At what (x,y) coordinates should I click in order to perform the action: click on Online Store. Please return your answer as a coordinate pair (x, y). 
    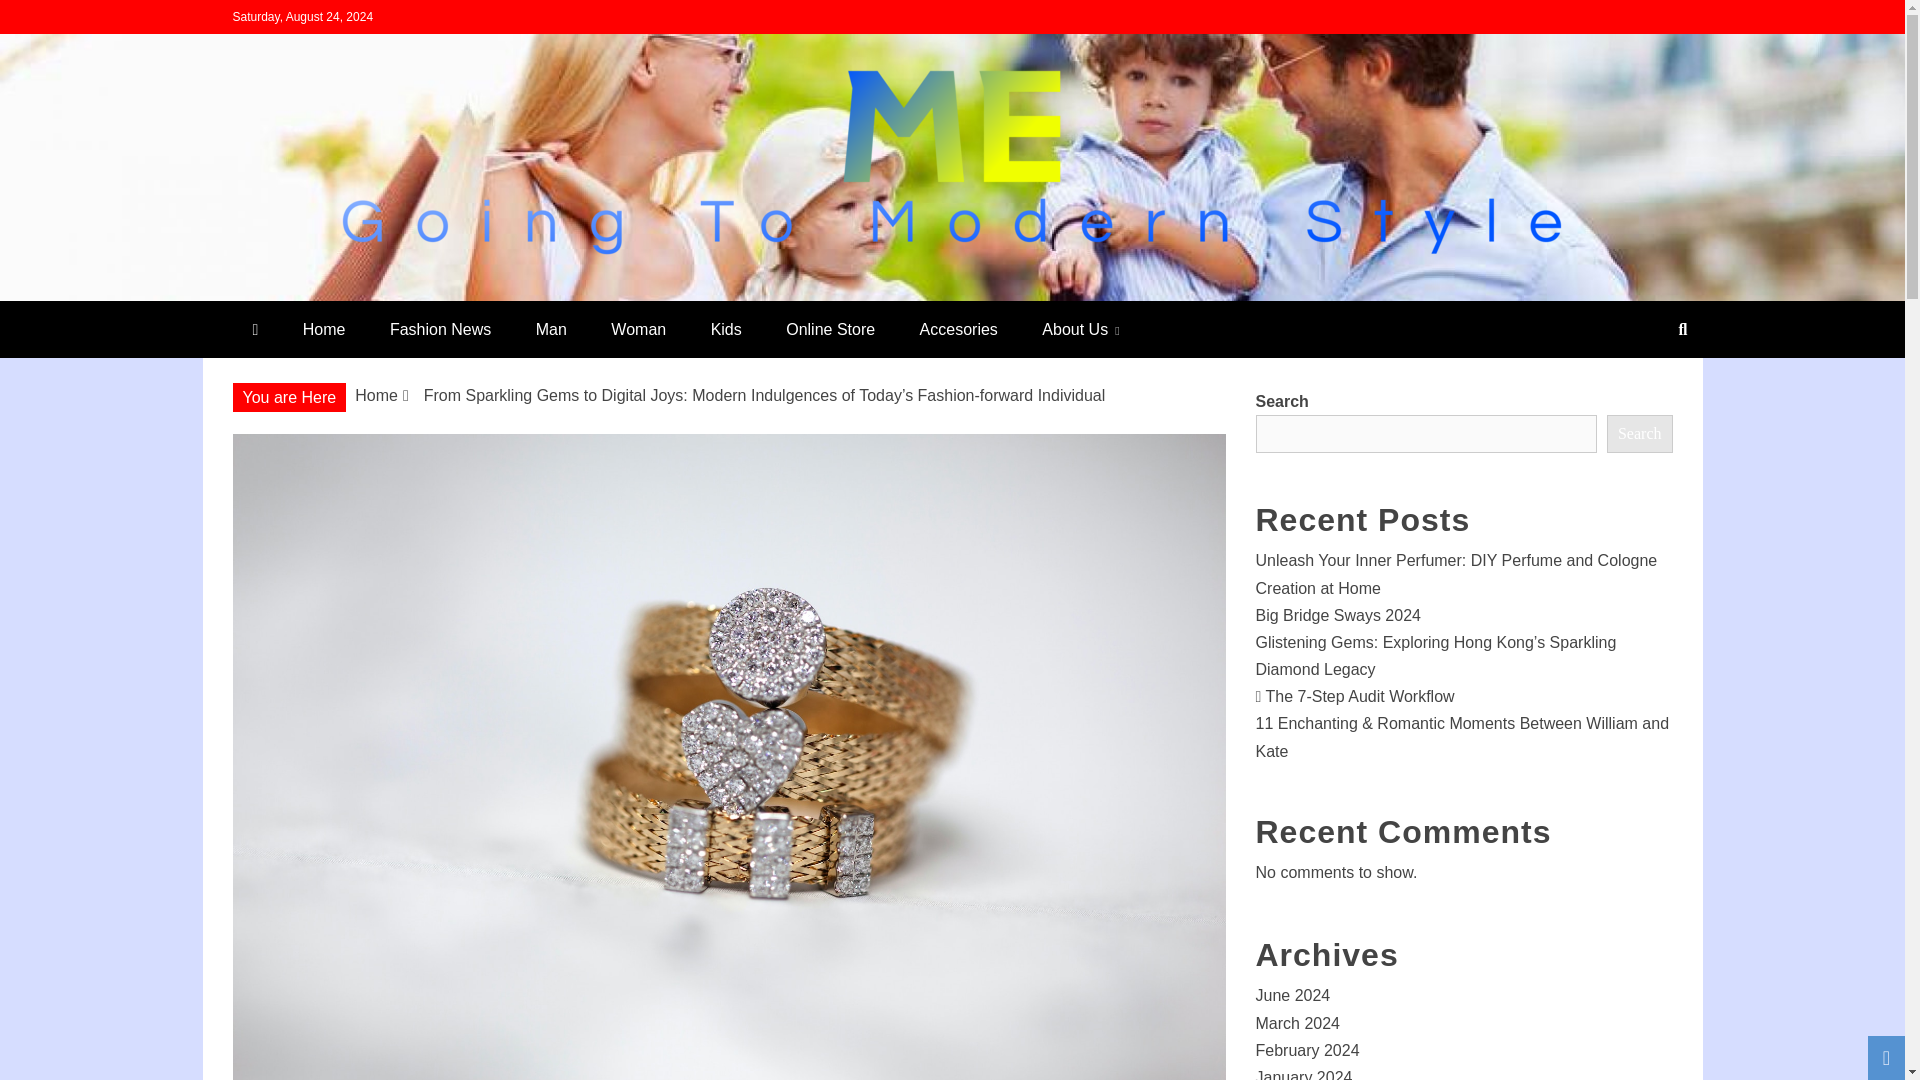
    Looking at the image, I should click on (830, 329).